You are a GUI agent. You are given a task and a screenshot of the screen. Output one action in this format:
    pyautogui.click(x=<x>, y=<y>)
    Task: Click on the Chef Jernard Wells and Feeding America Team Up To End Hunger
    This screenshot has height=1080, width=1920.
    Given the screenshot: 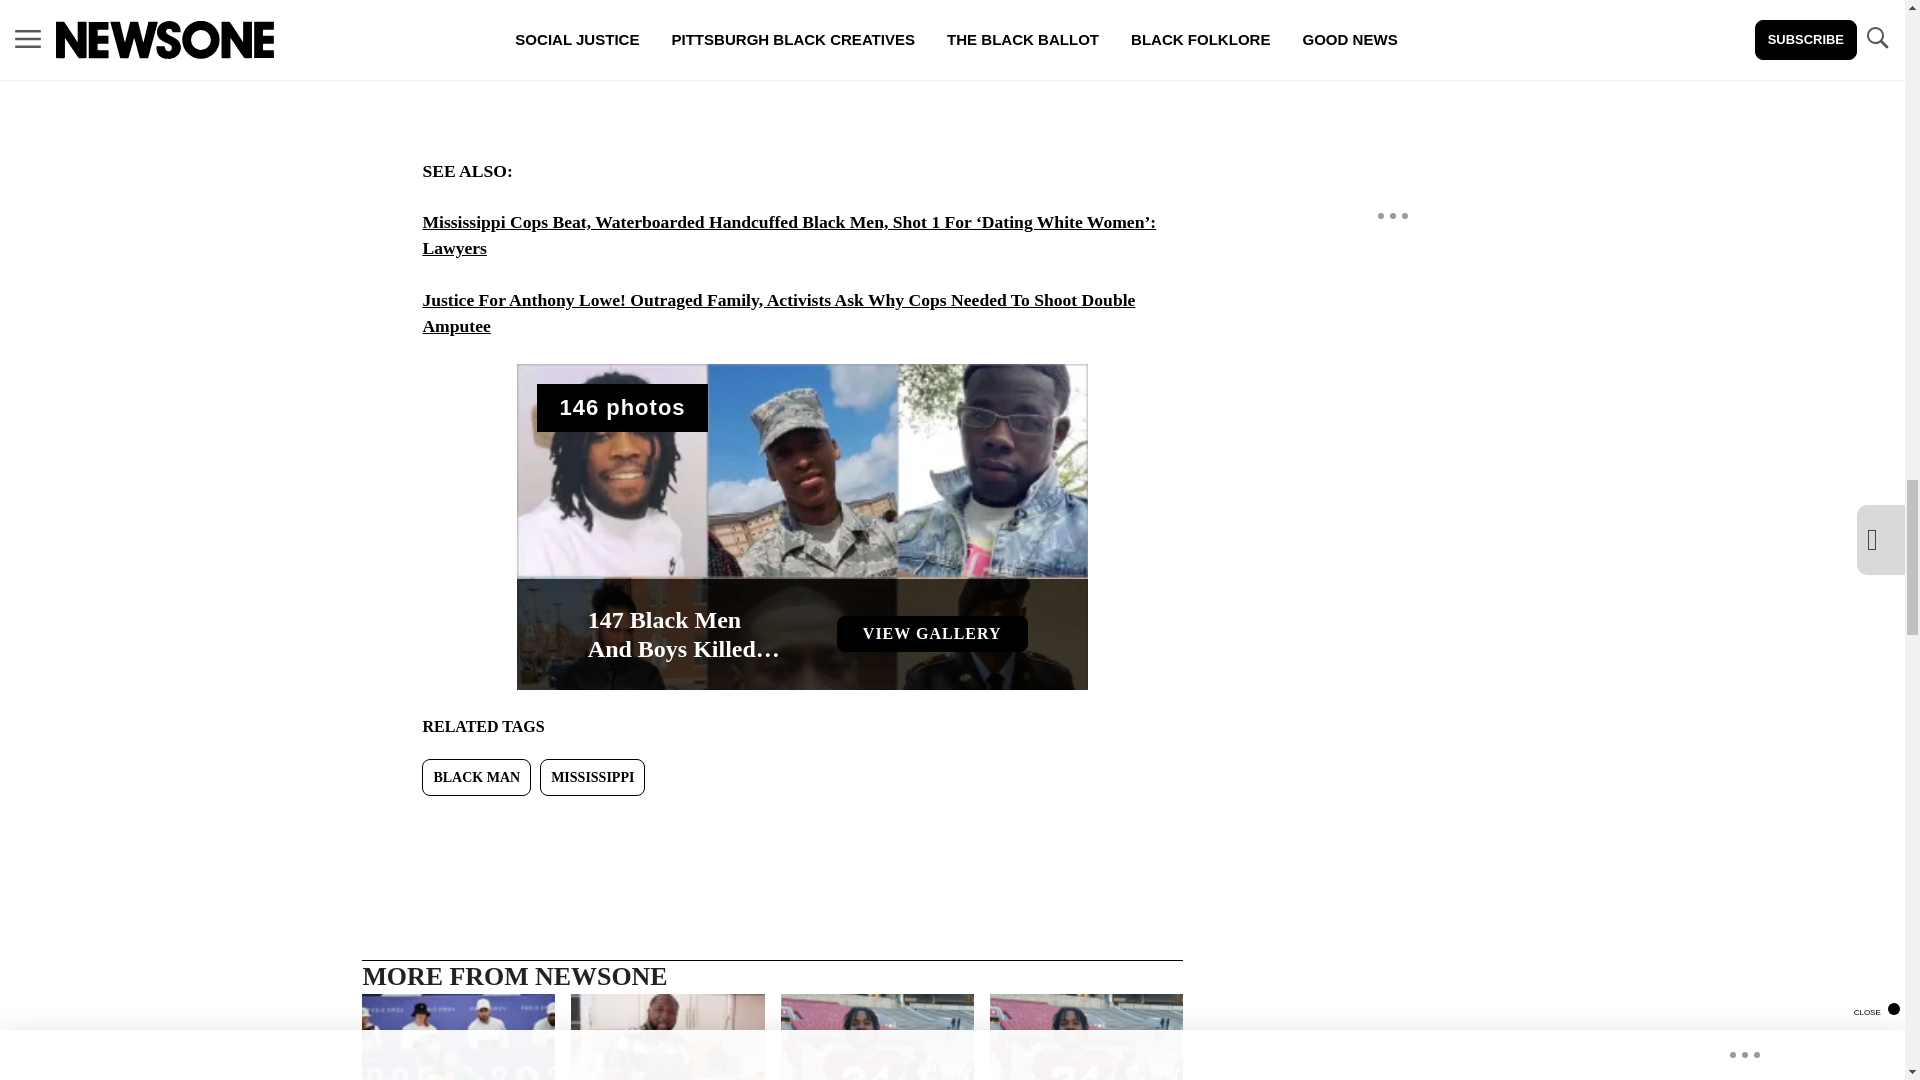 What is the action you would take?
    pyautogui.click(x=476, y=777)
    